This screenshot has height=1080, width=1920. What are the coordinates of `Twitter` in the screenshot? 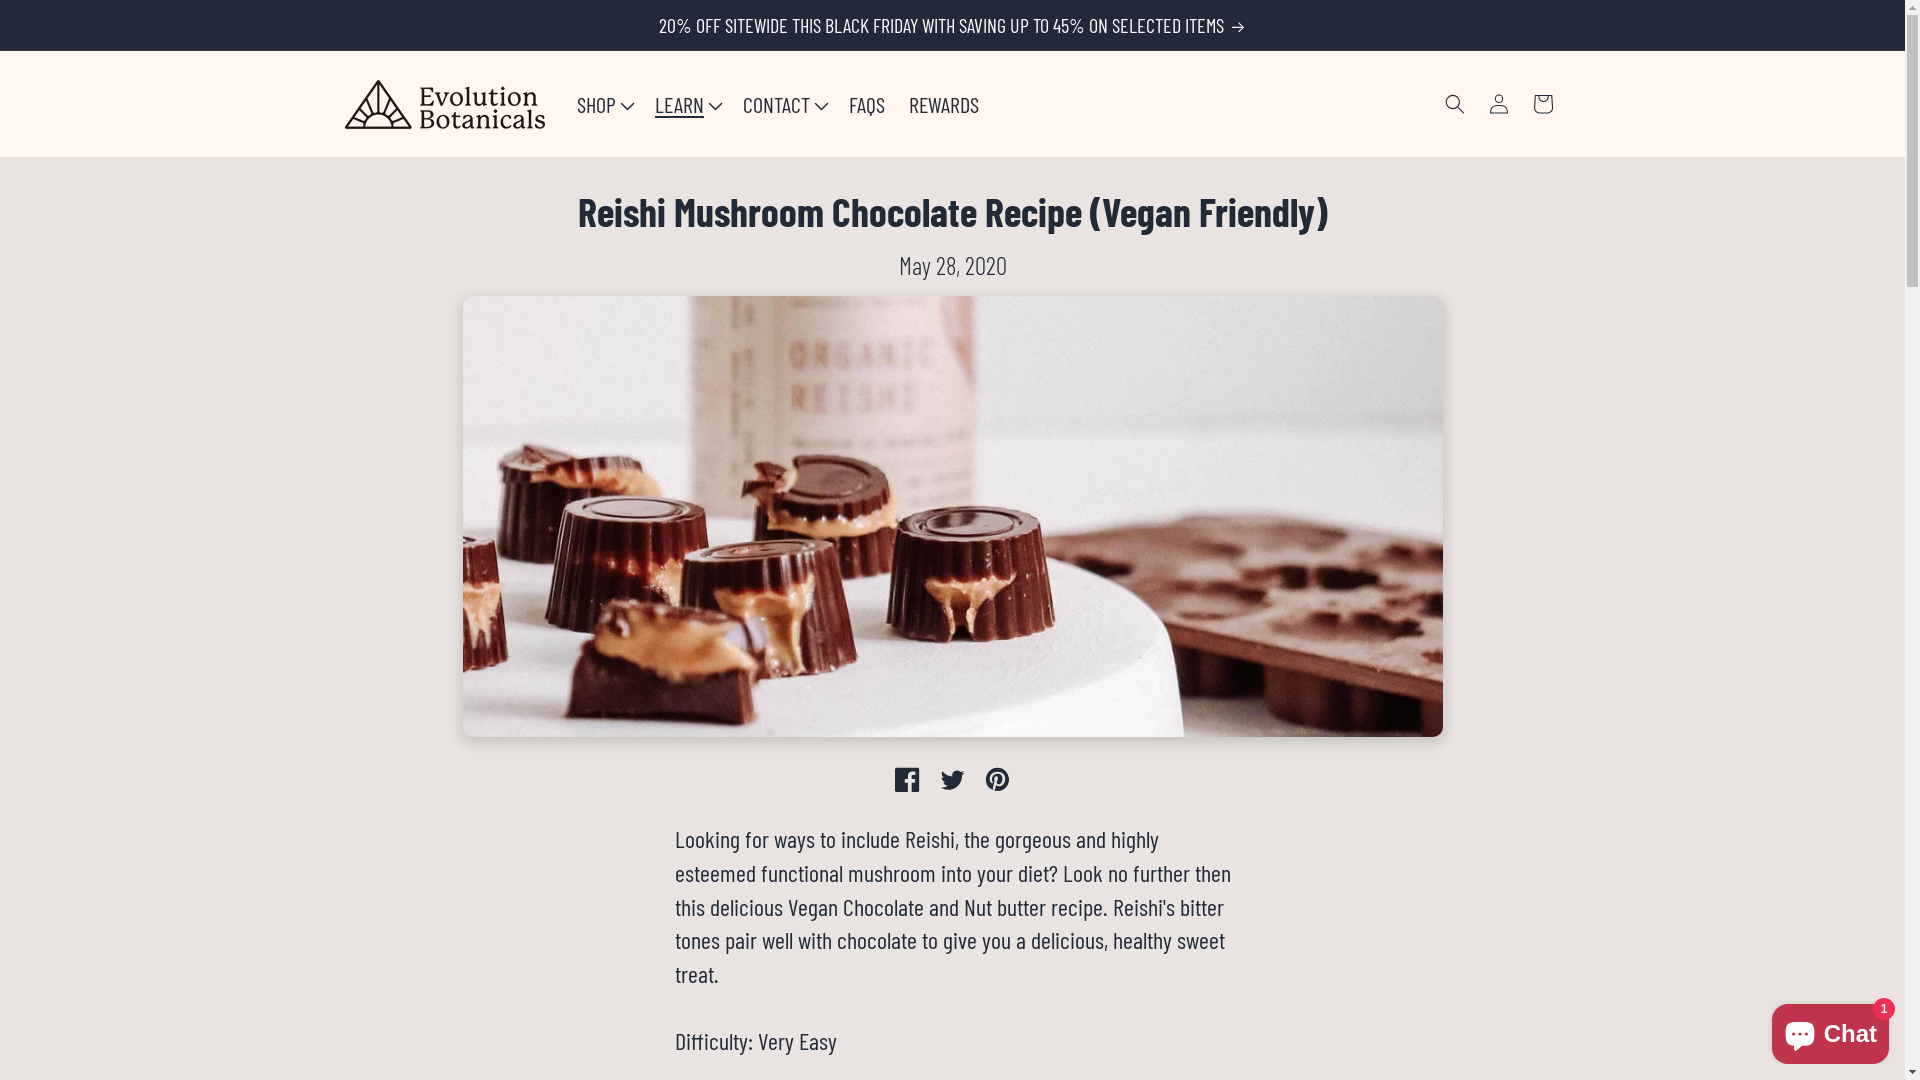 It's located at (952, 780).